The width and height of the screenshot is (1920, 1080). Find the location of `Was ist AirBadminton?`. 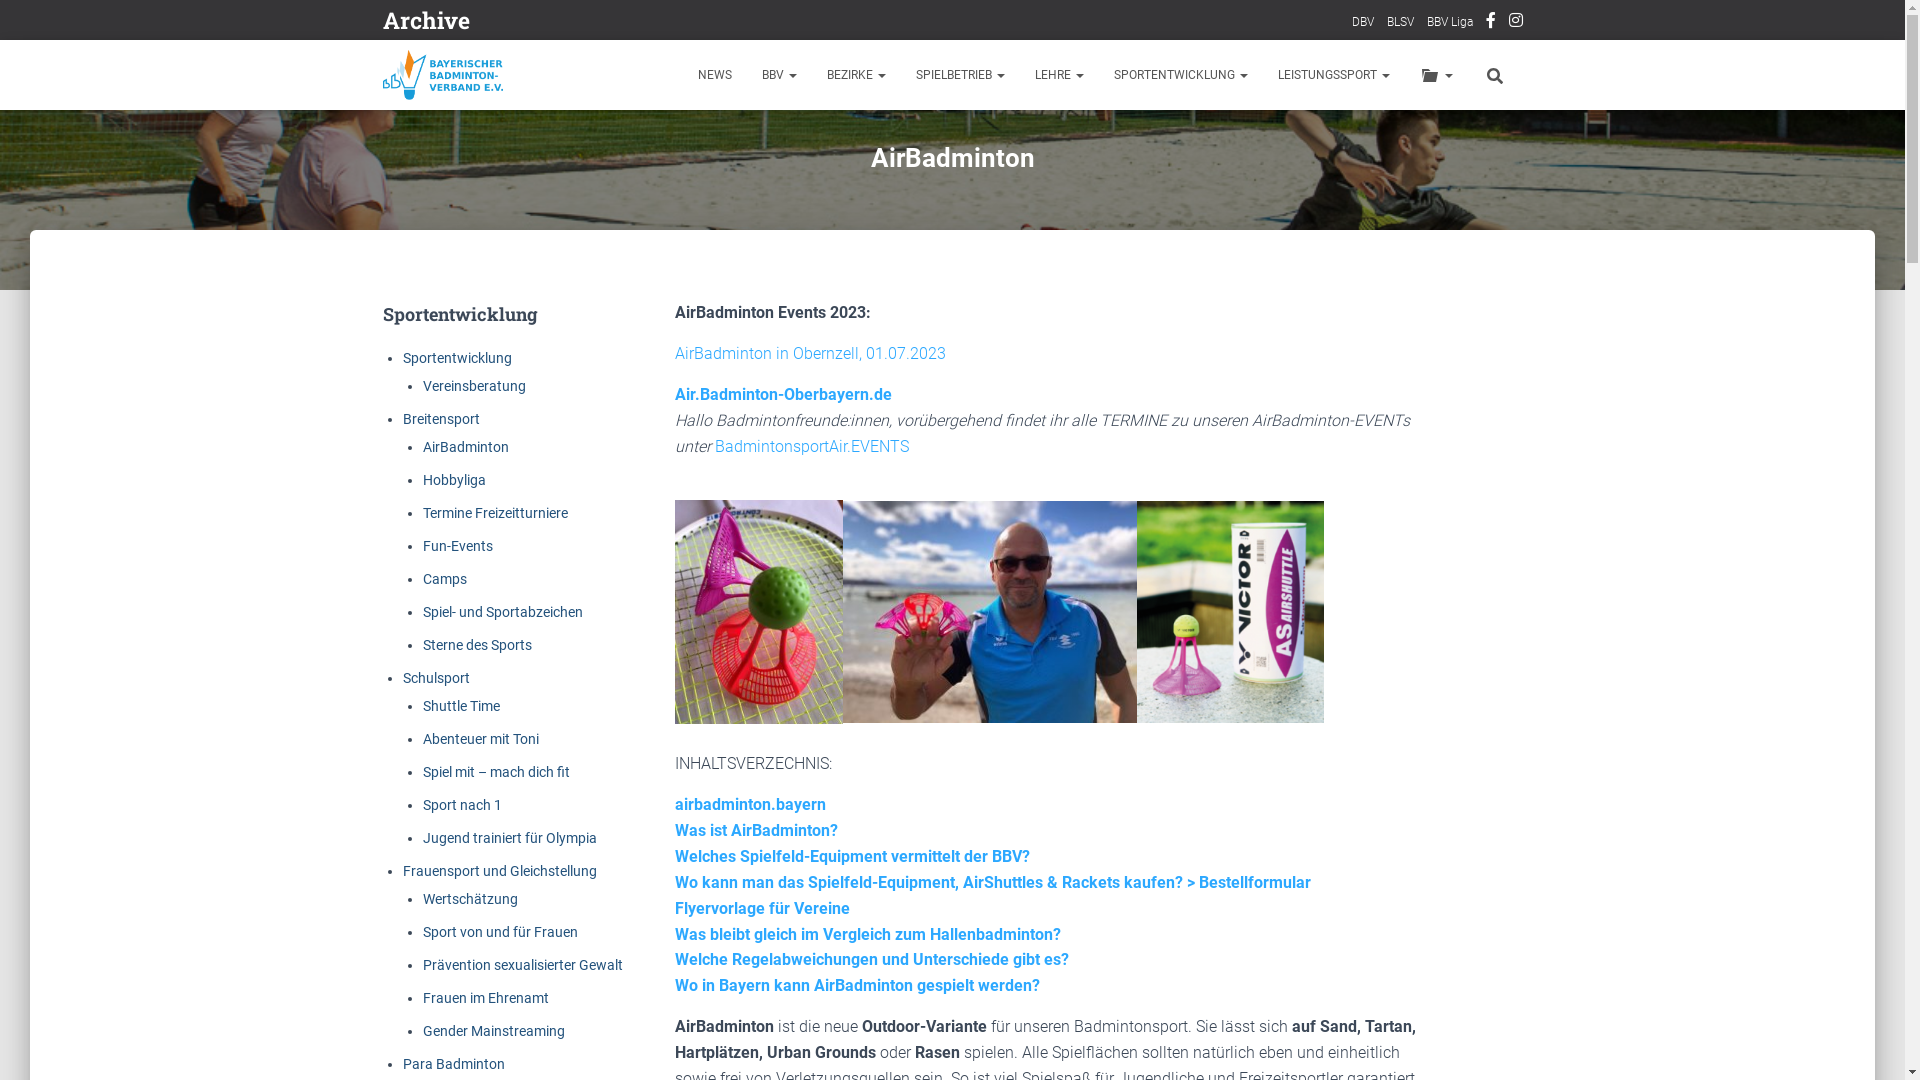

Was ist AirBadminton? is located at coordinates (756, 830).